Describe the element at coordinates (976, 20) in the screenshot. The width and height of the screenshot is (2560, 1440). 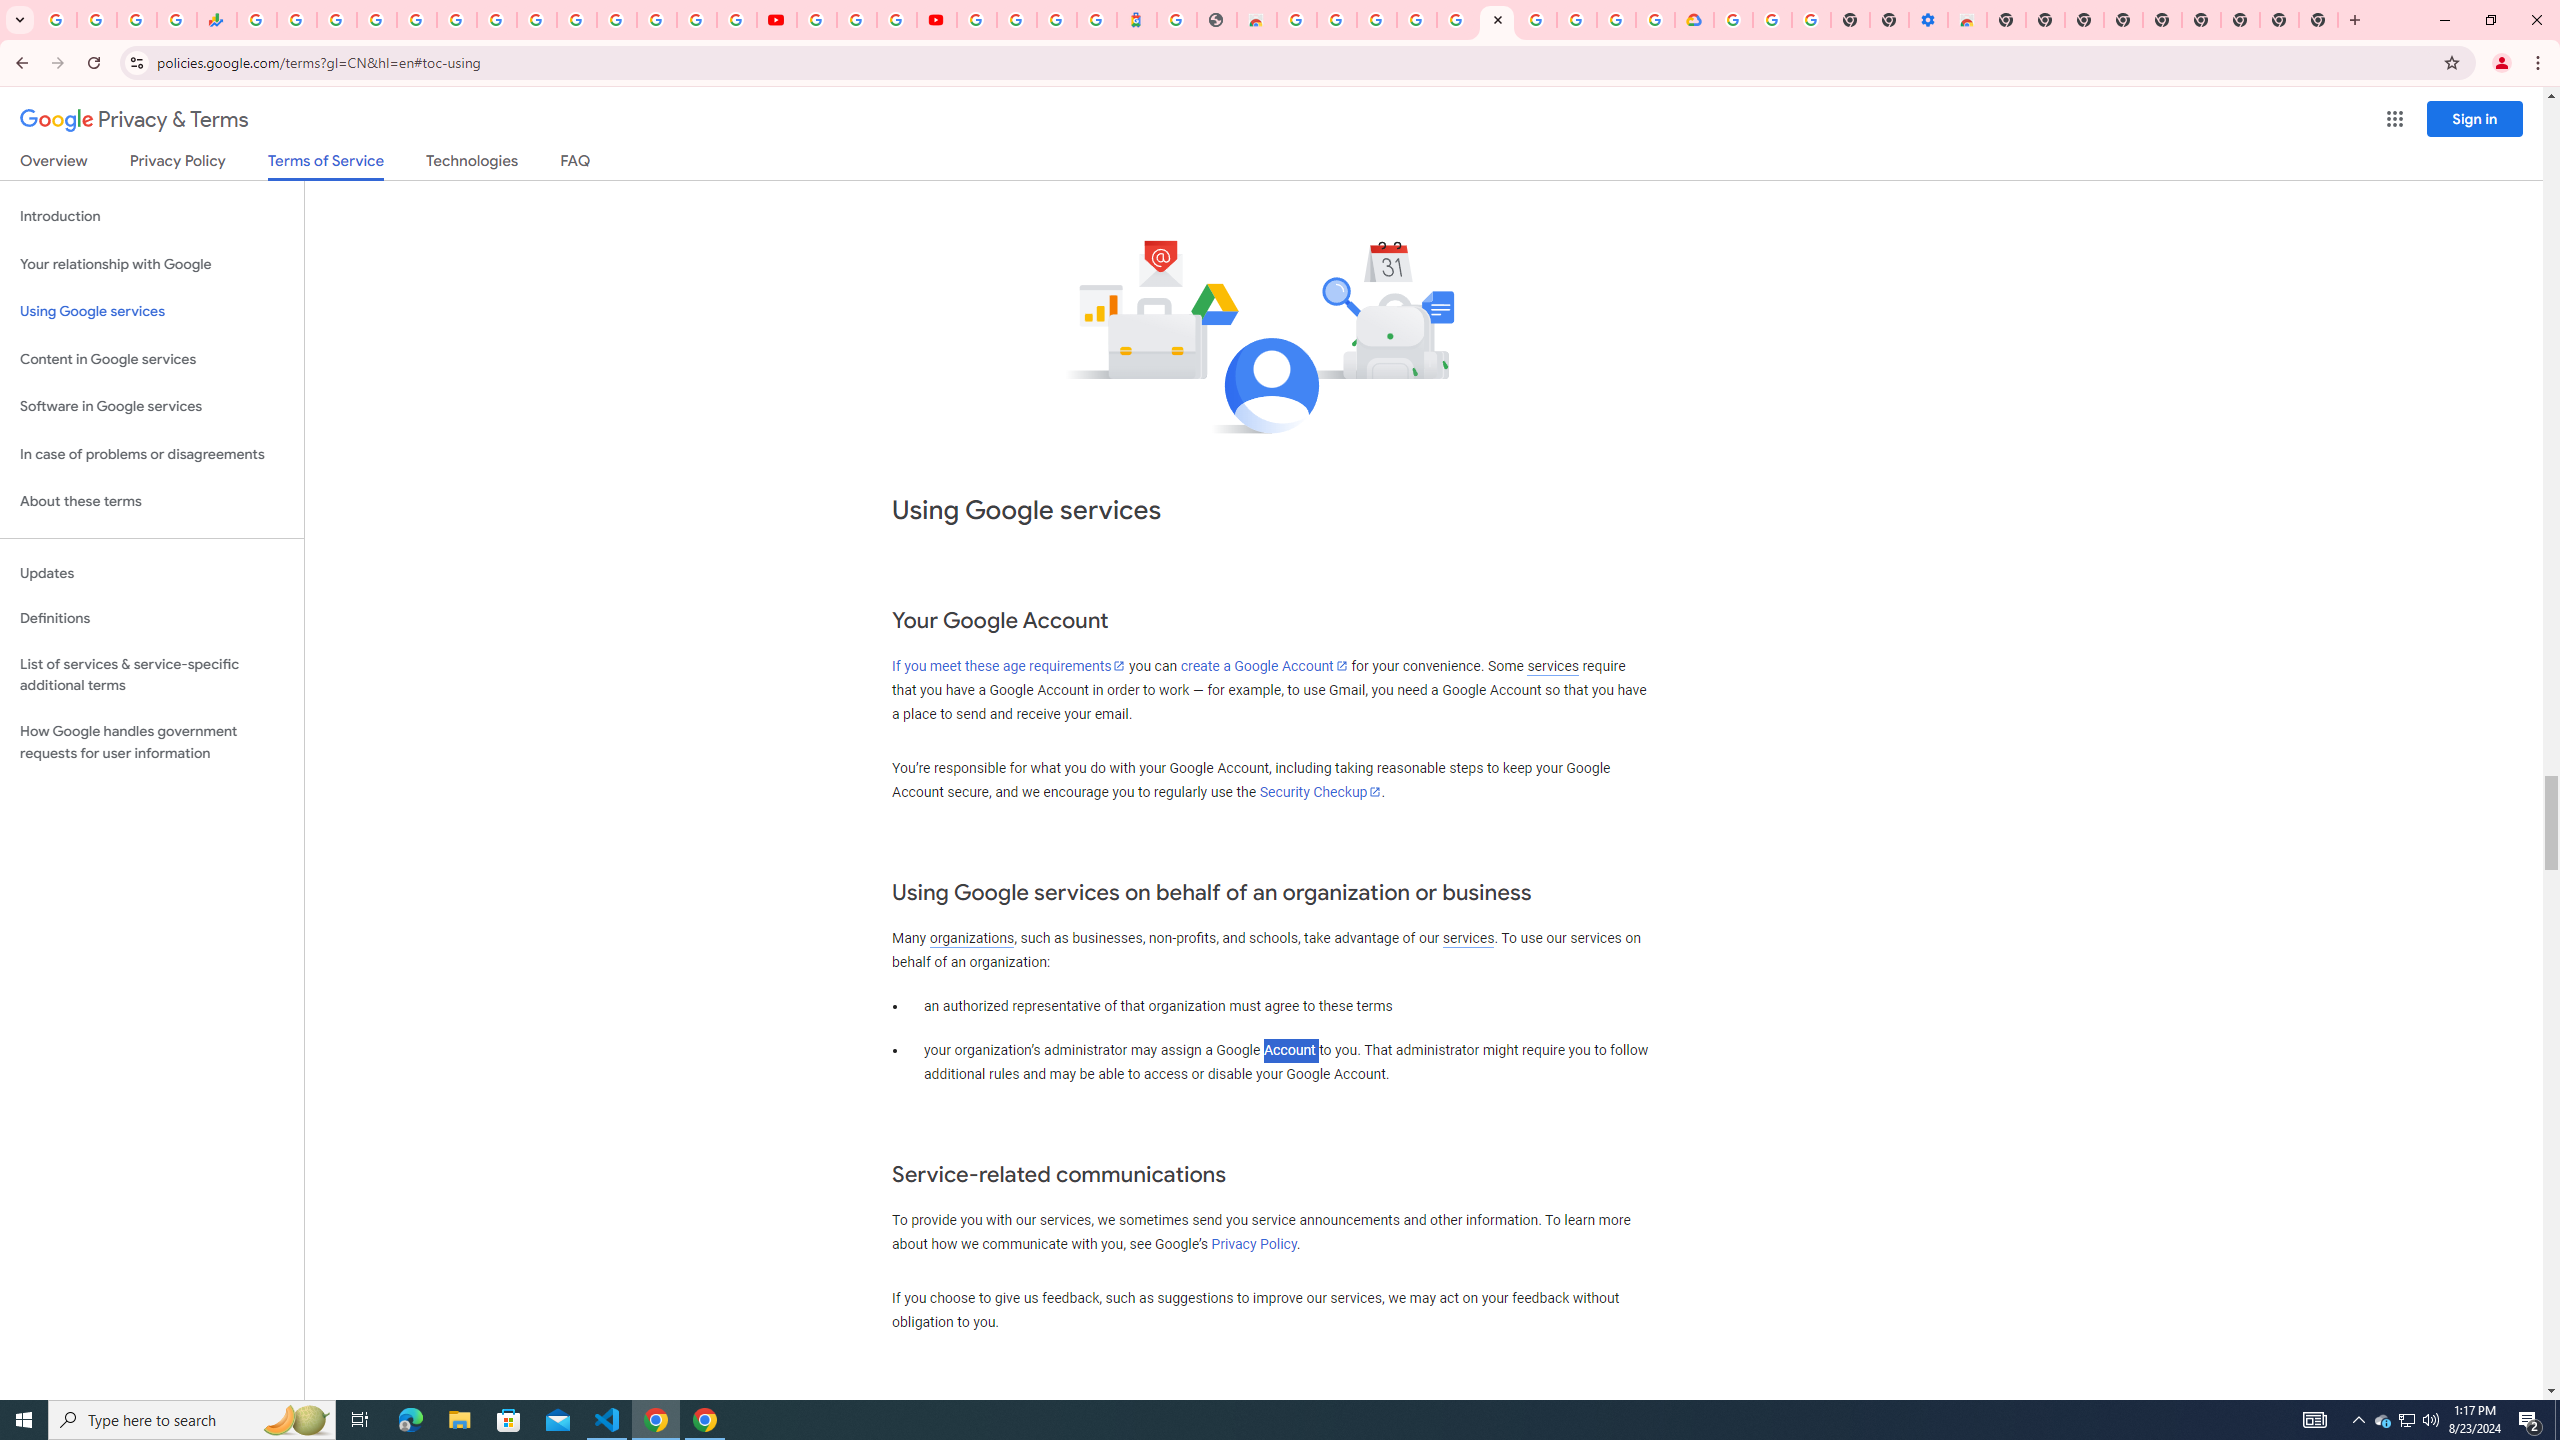
I see `Sign in - Google Accounts` at that location.